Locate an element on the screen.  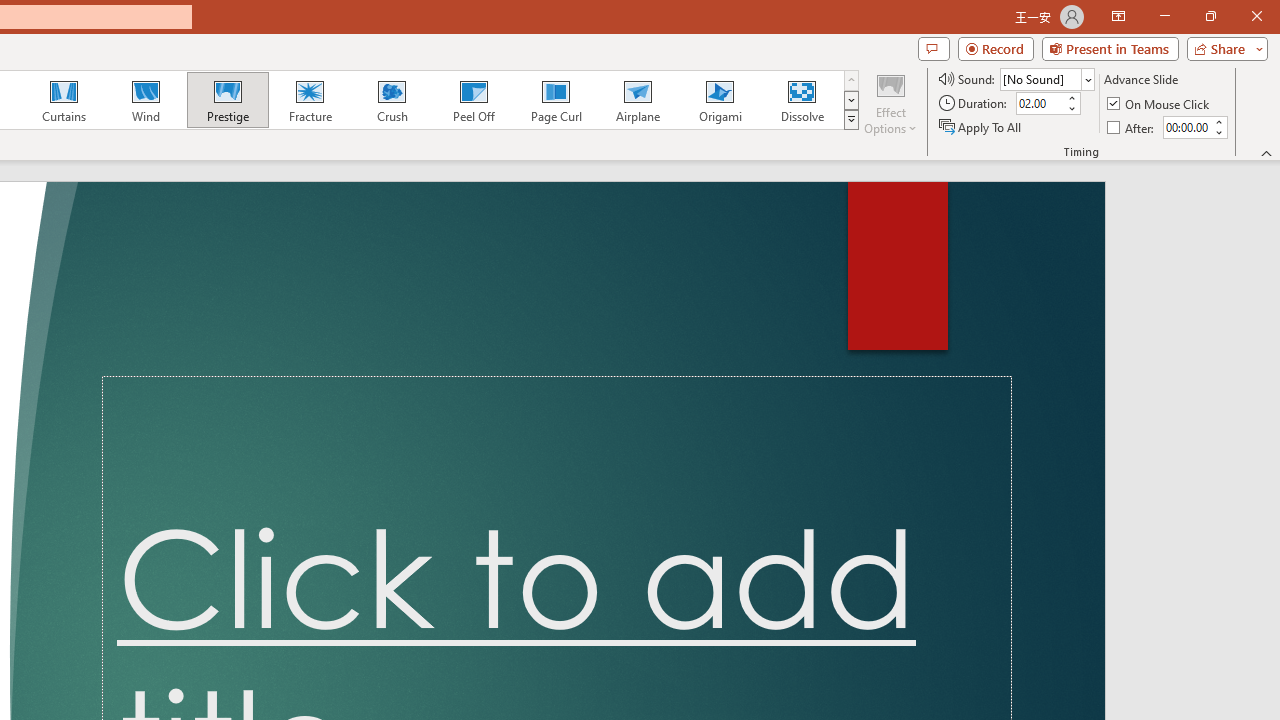
Sound is located at coordinates (1046, 78).